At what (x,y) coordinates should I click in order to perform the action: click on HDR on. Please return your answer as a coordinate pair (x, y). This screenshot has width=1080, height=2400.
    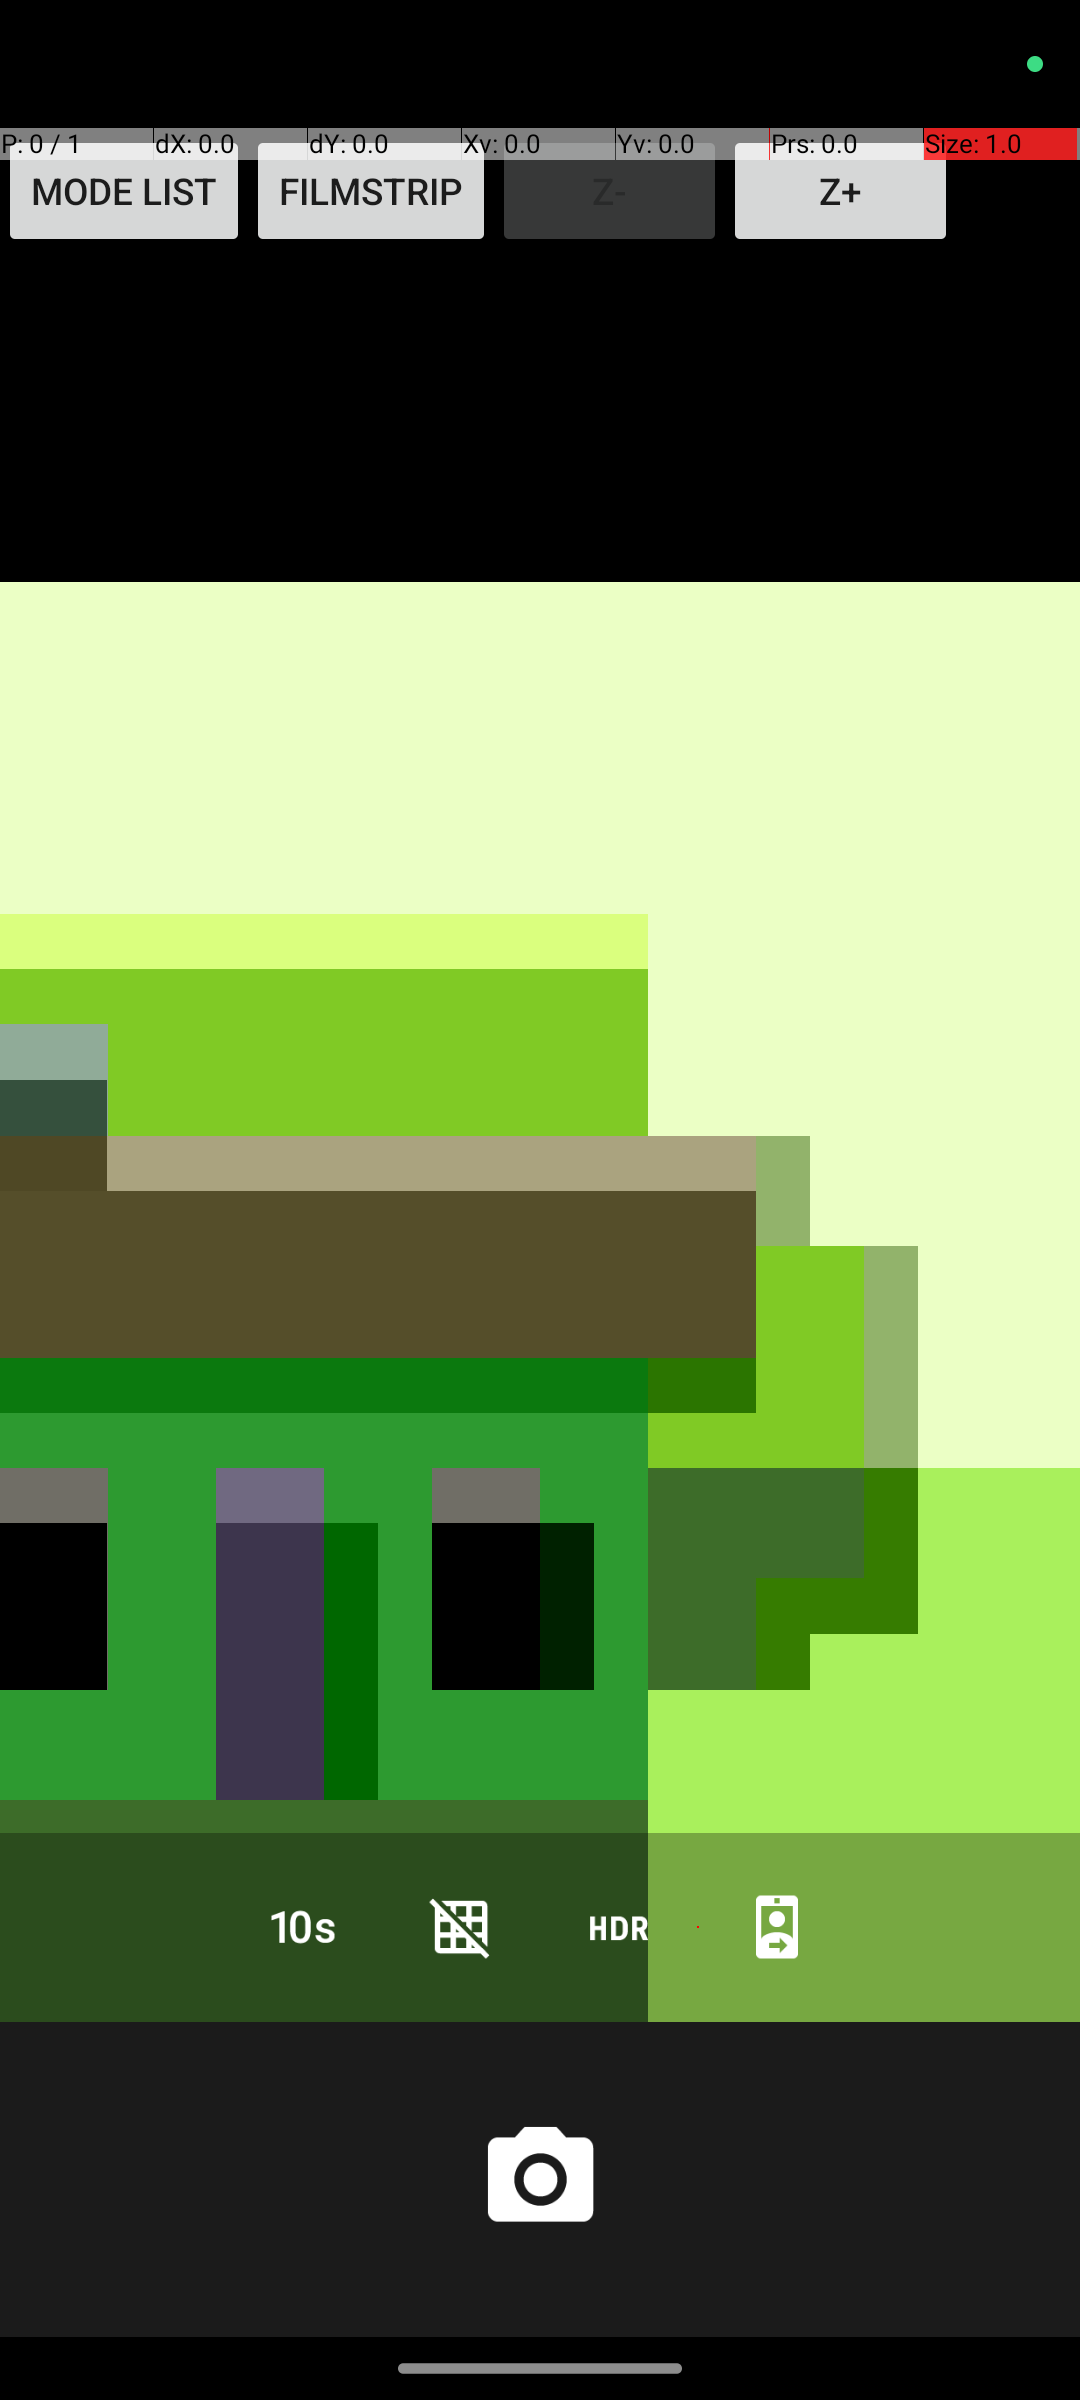
    Looking at the image, I should click on (619, 1926).